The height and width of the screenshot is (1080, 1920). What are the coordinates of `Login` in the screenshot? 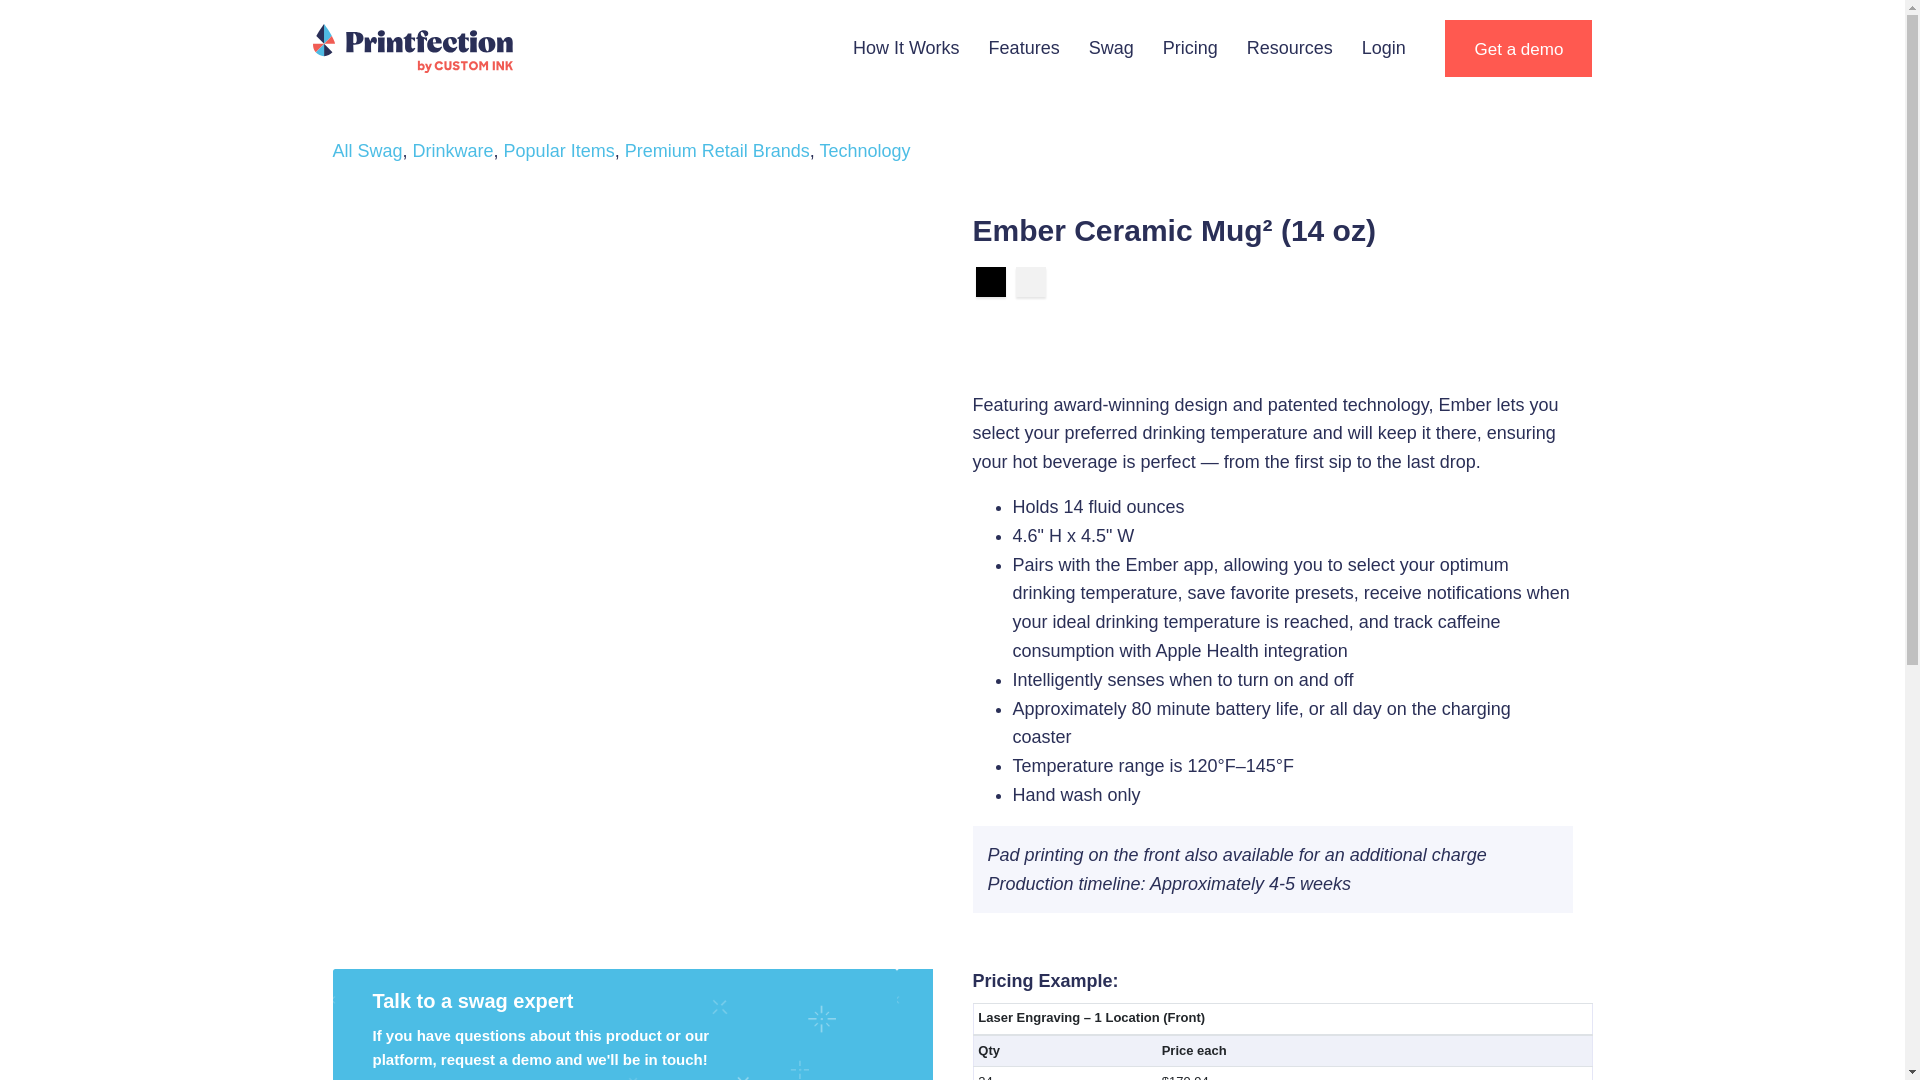 It's located at (1384, 48).